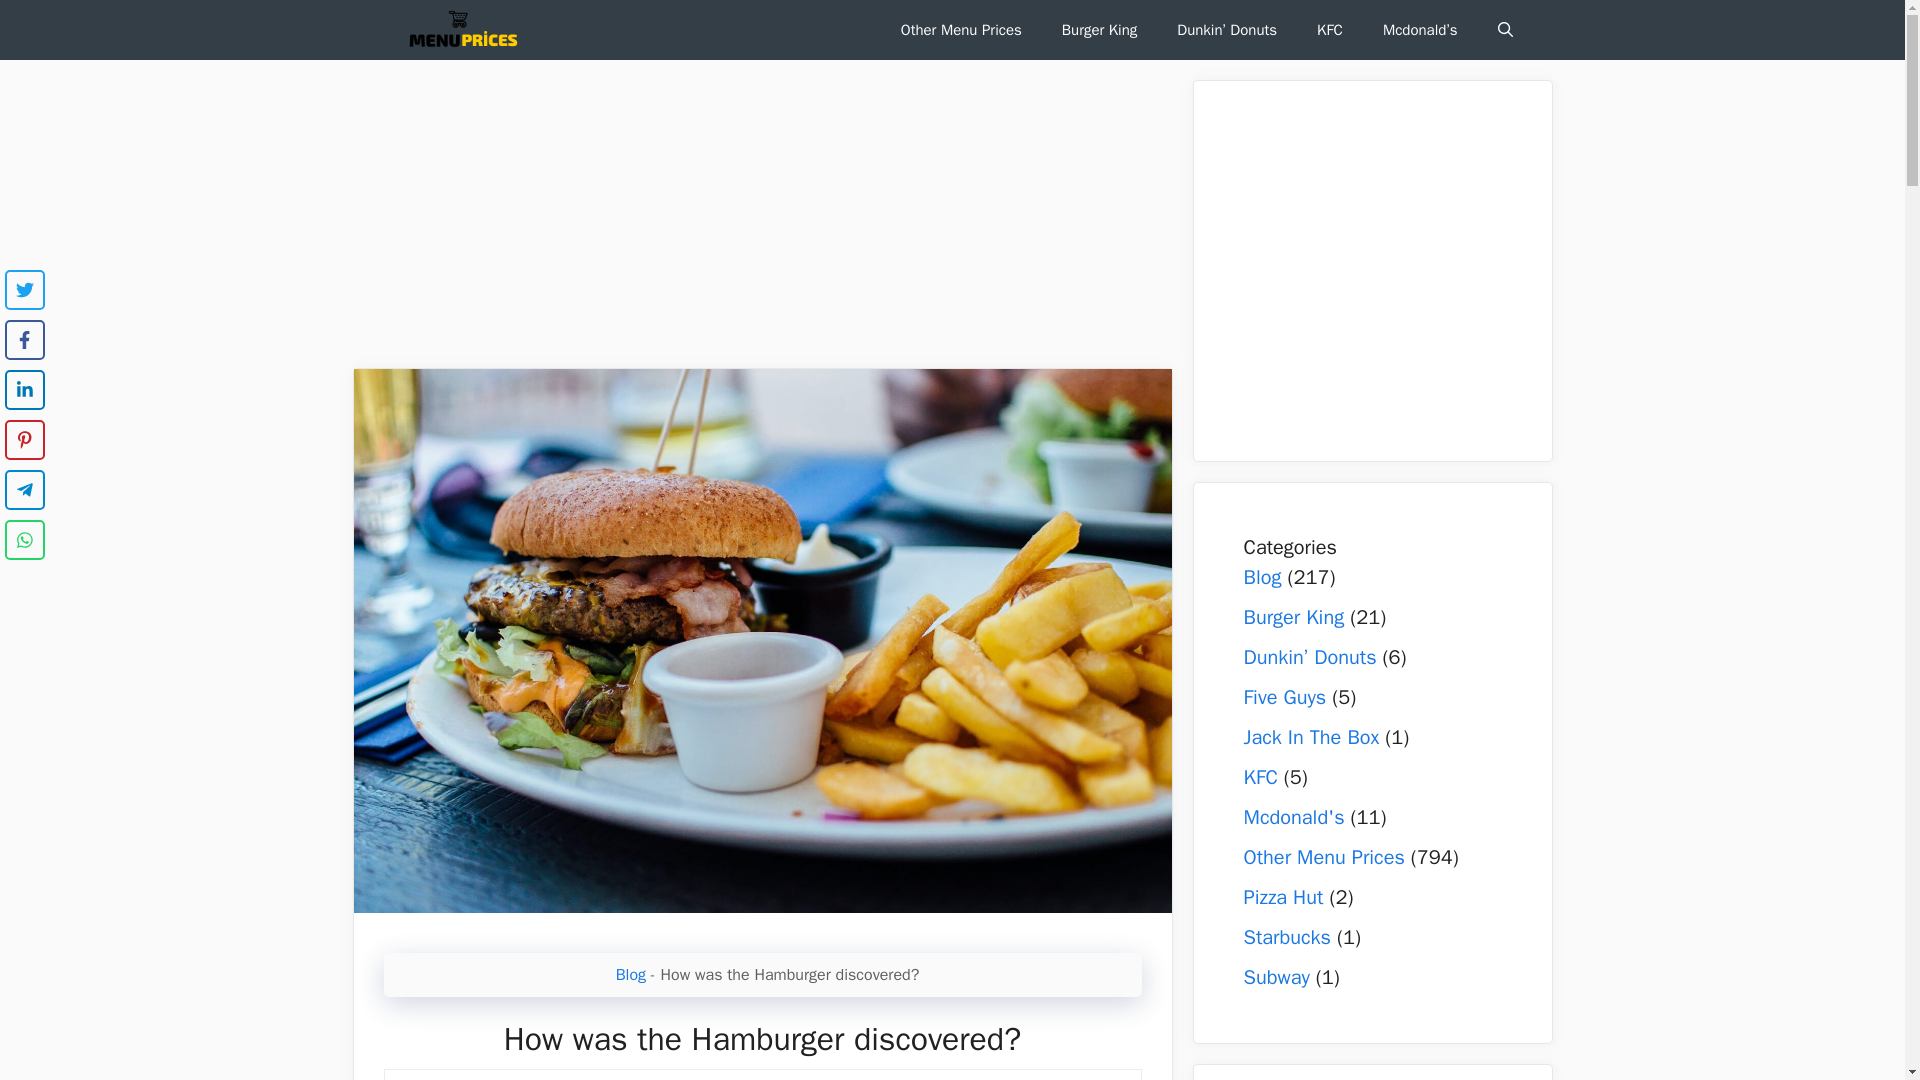  Describe the element at coordinates (1261, 776) in the screenshot. I see `KFC` at that location.